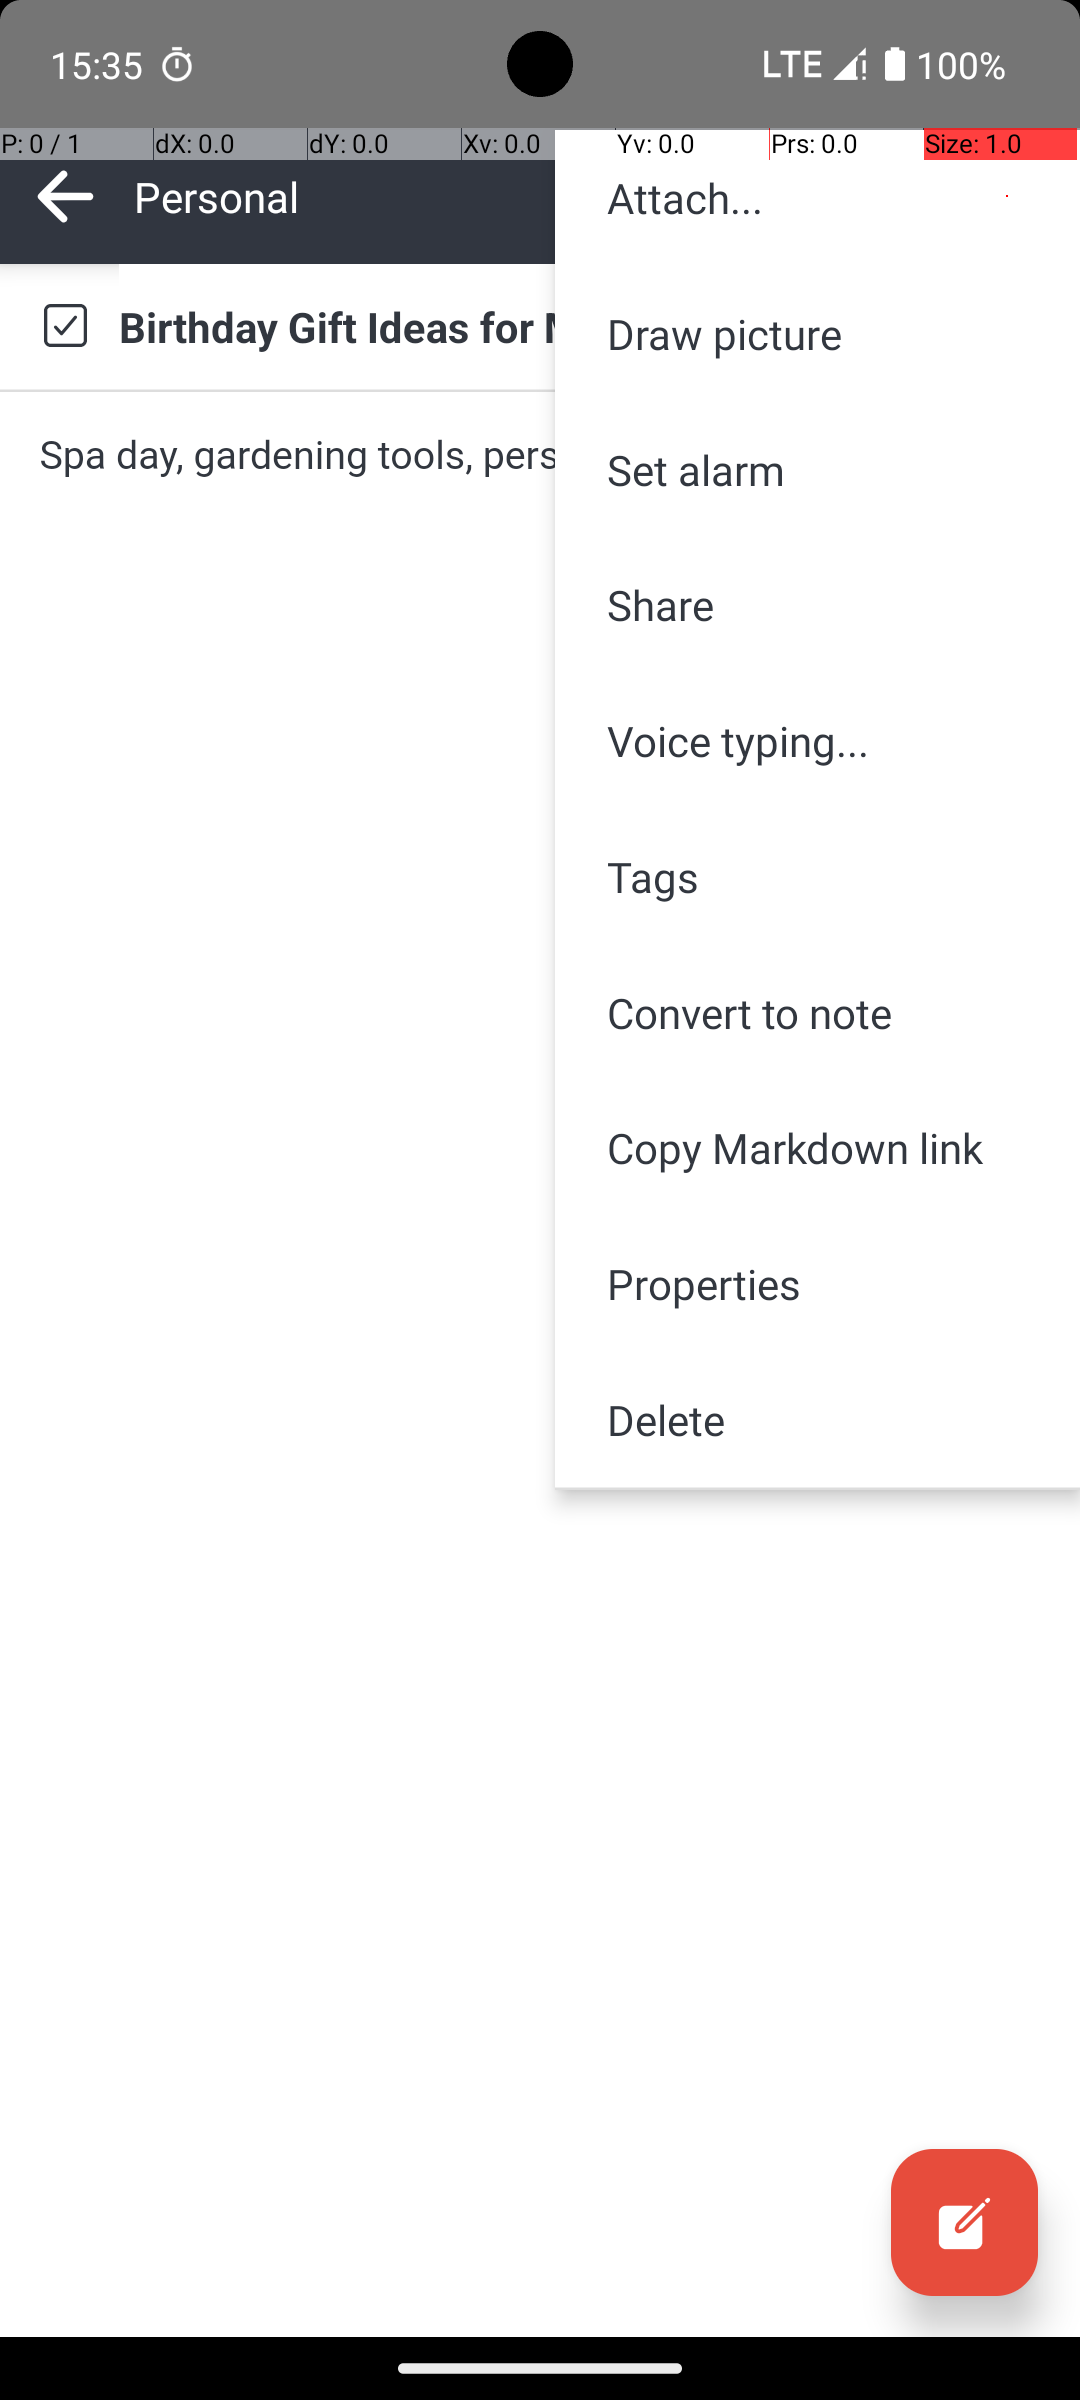 This screenshot has width=1080, height=2400. What do you see at coordinates (818, 198) in the screenshot?
I see `Attach...` at bounding box center [818, 198].